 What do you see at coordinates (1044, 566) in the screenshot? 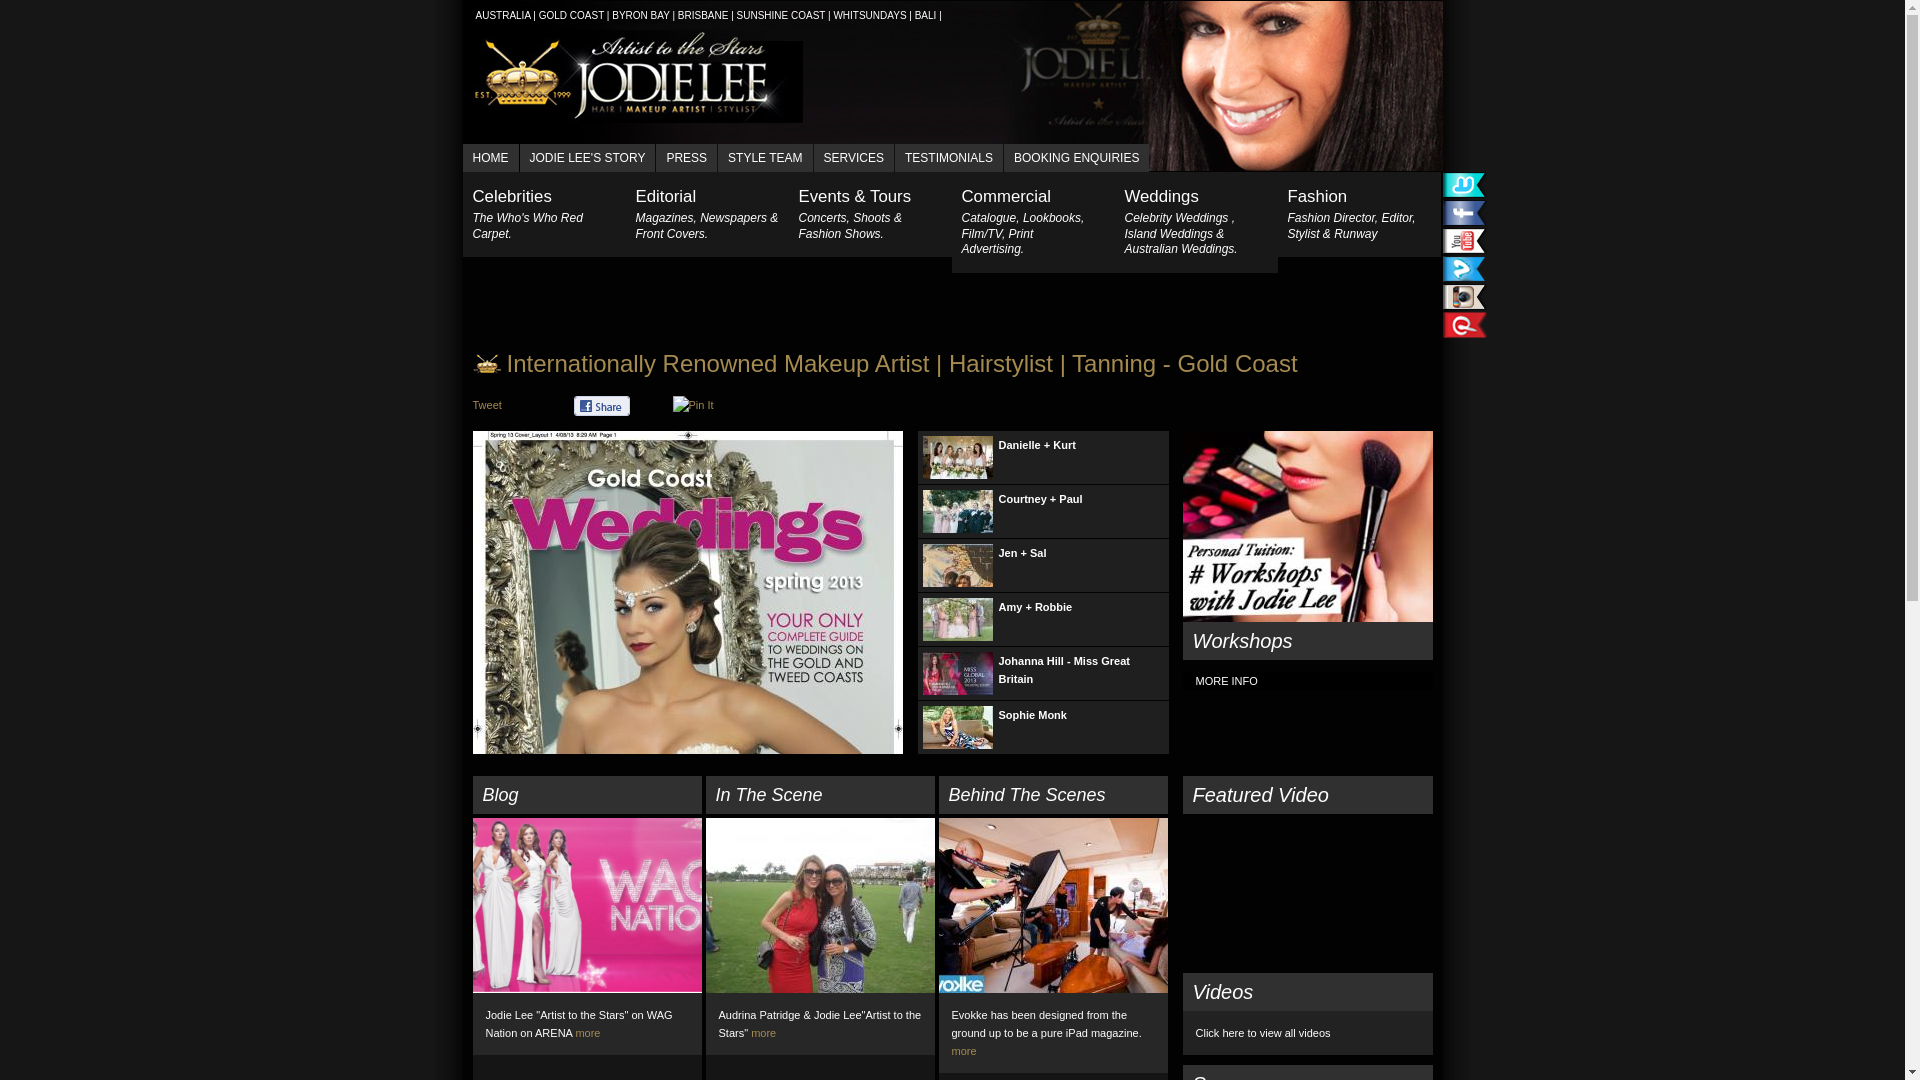
I see `Jen + Sal` at bounding box center [1044, 566].